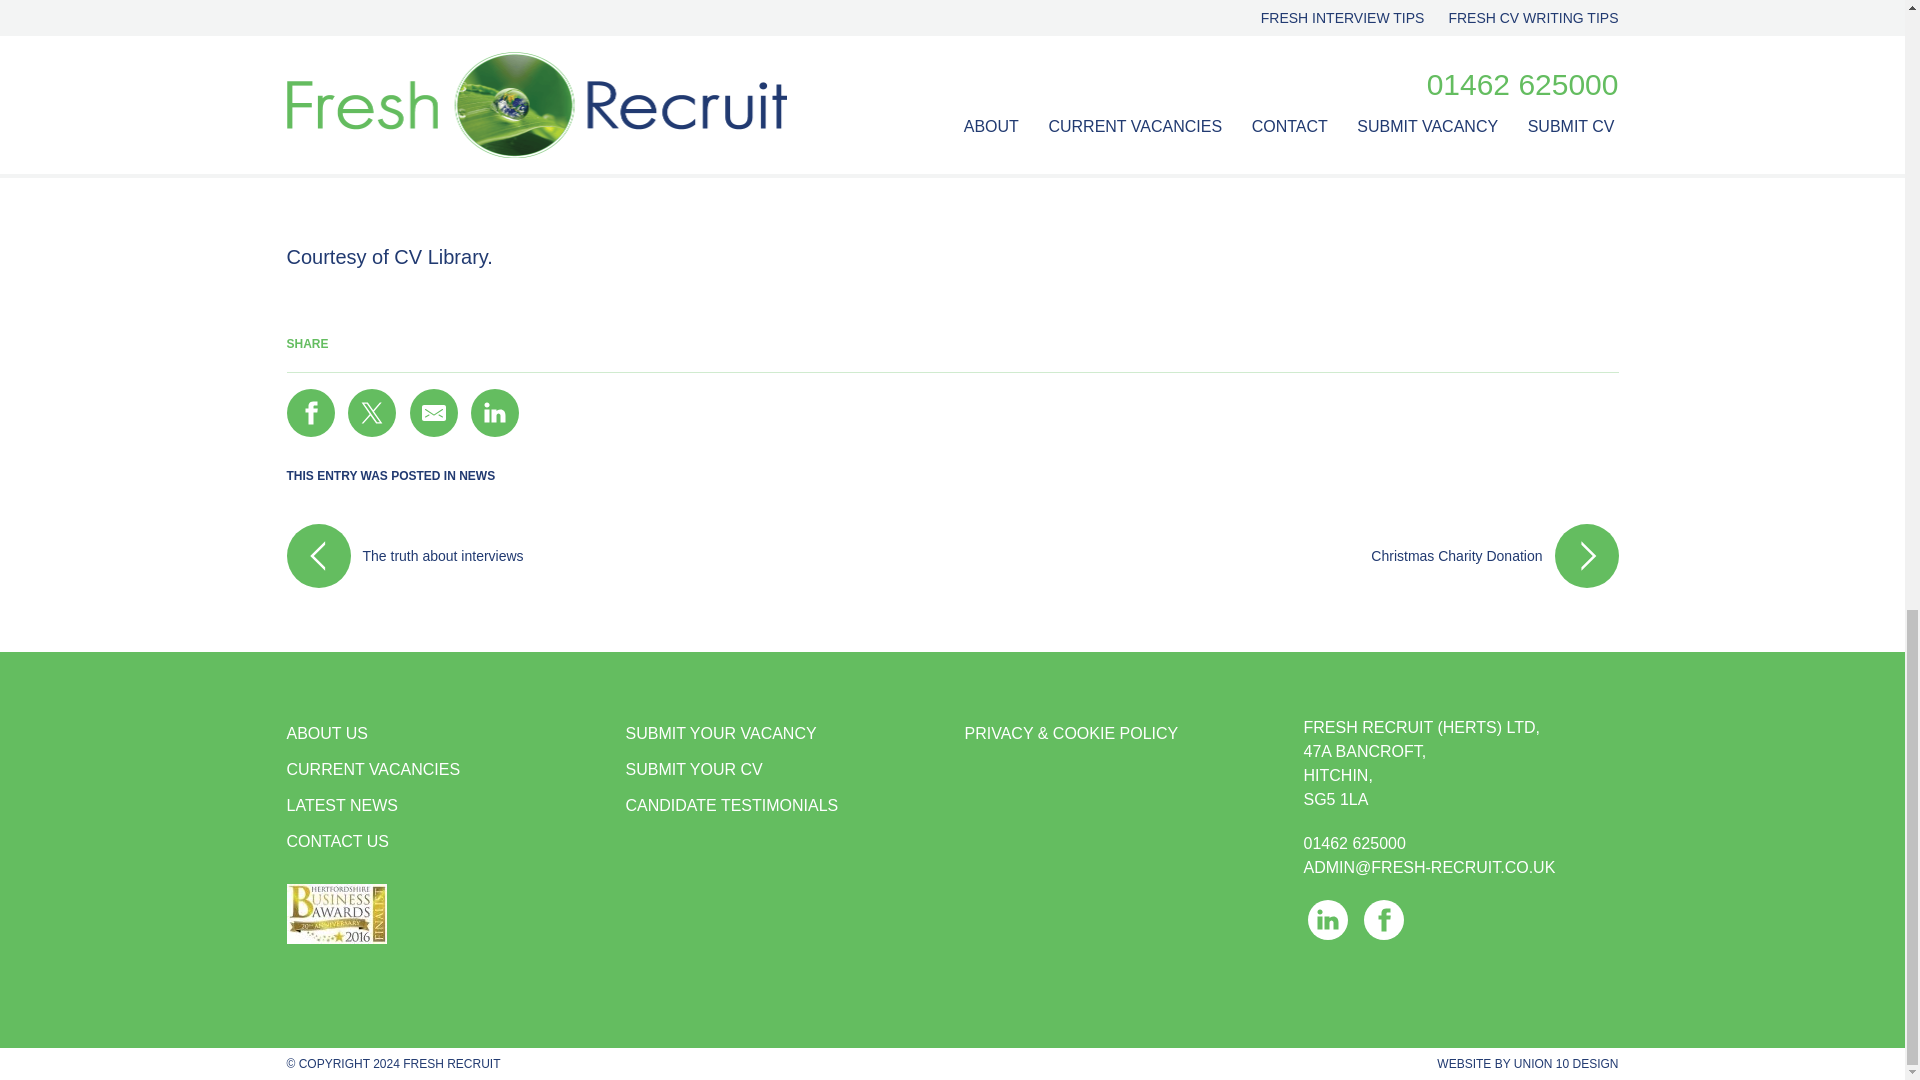 This screenshot has width=1920, height=1080. I want to click on CONTACT US, so click(443, 842).